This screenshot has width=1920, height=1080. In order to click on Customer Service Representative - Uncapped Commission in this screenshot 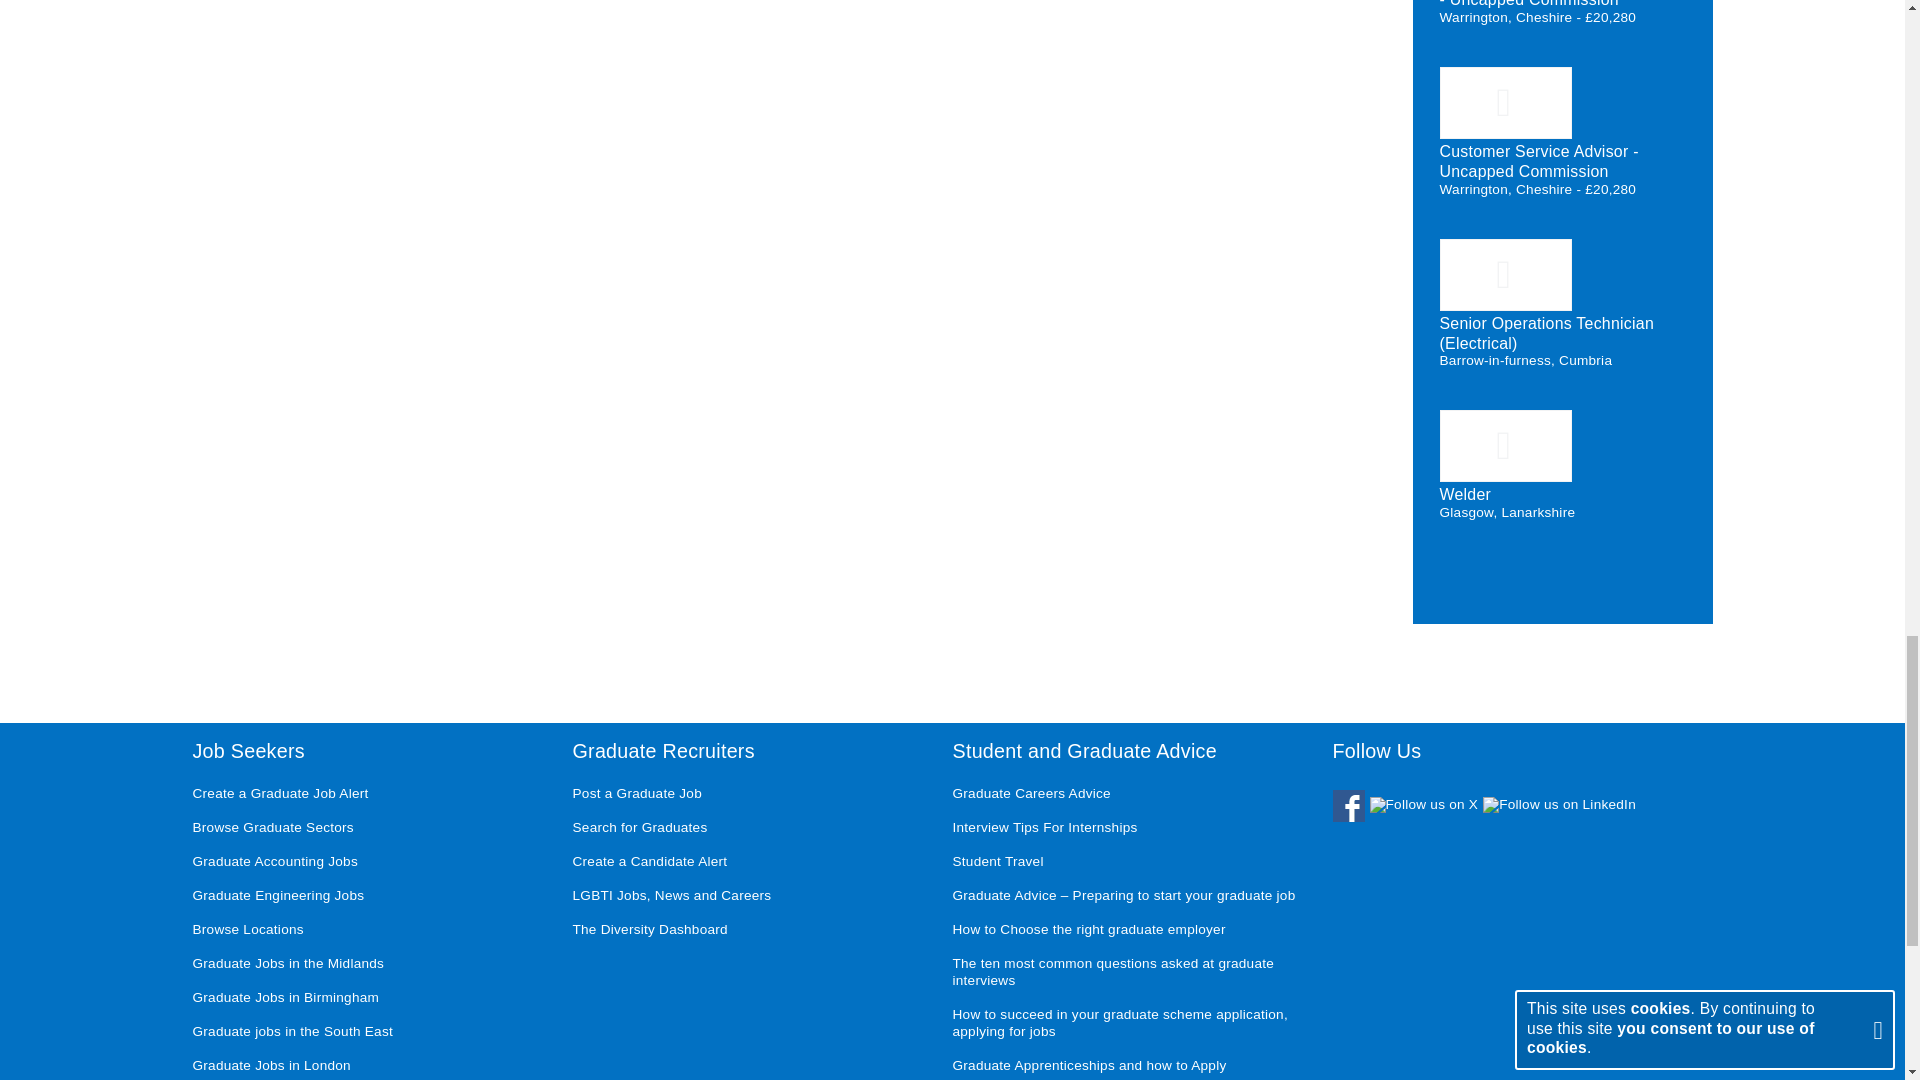, I will do `click(1562, 4)`.